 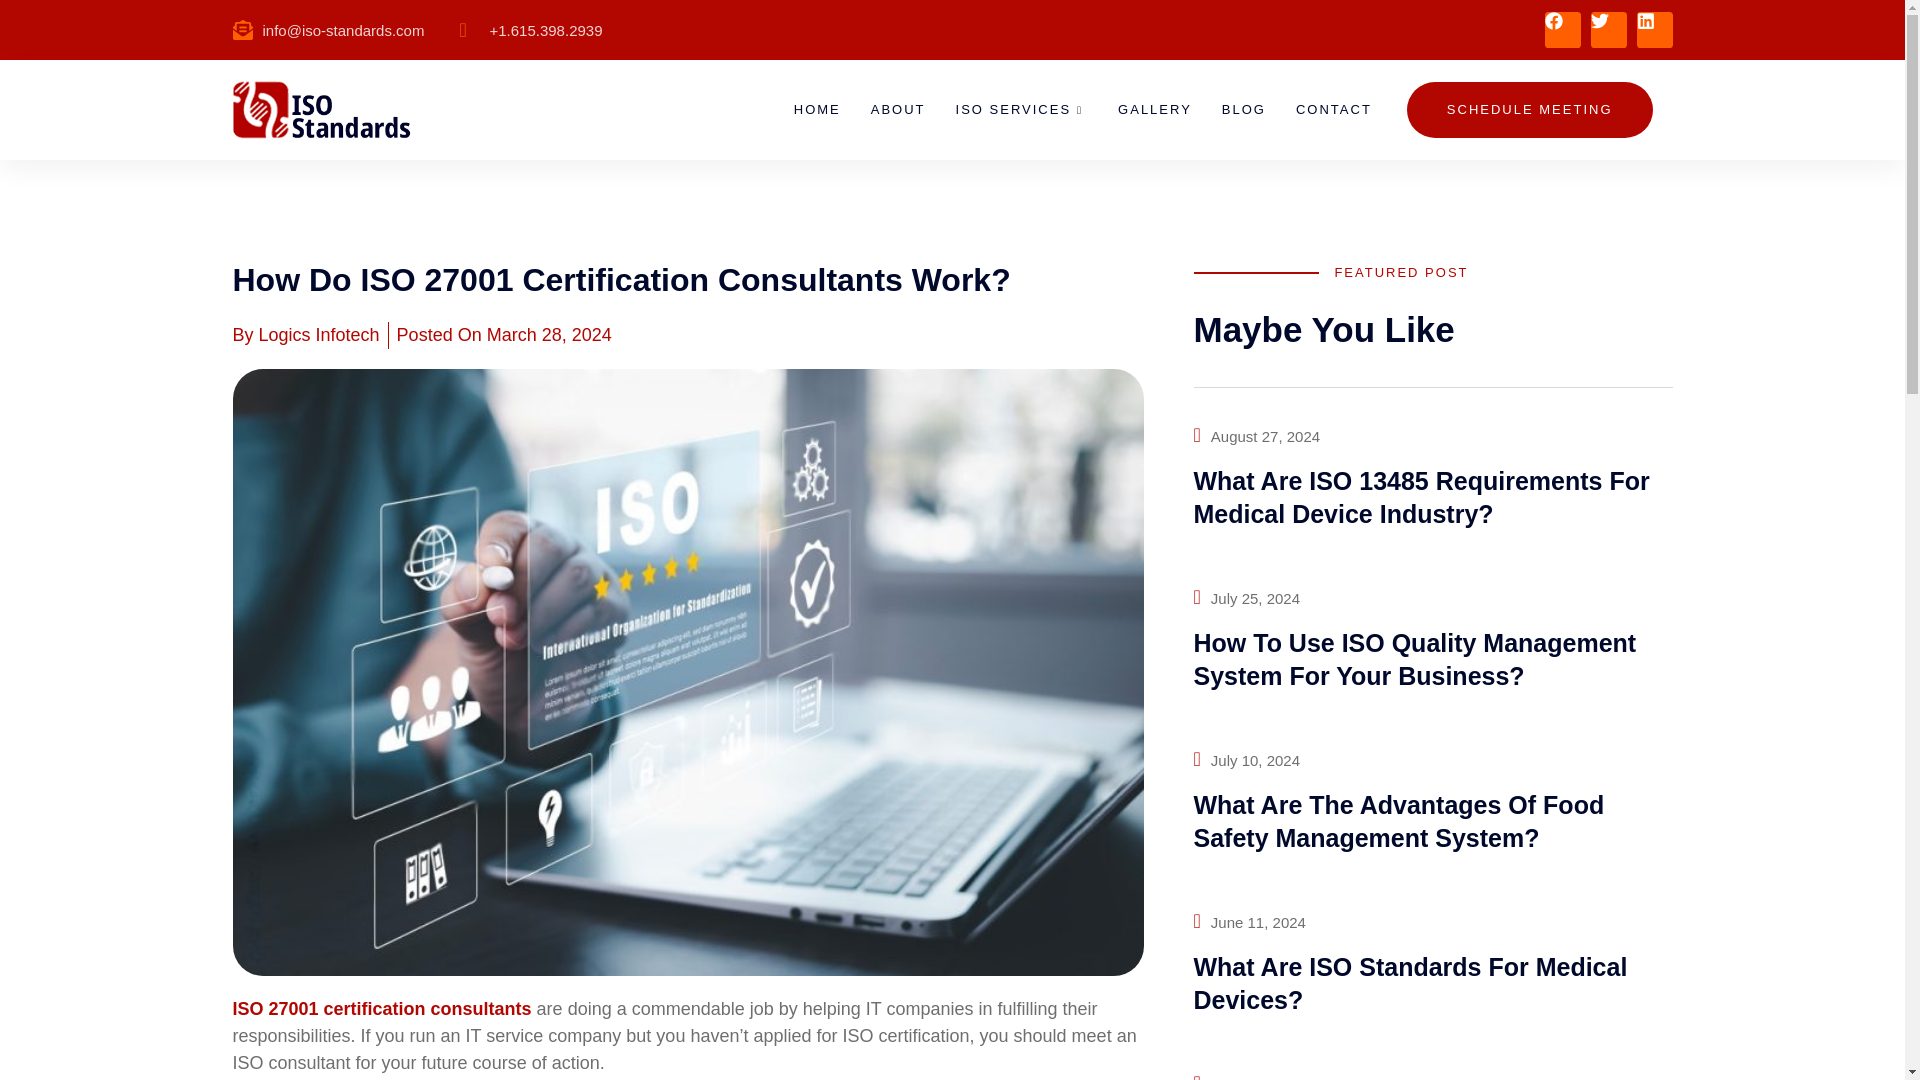 What do you see at coordinates (1530, 110) in the screenshot?
I see `SCHEDULE MEETING` at bounding box center [1530, 110].